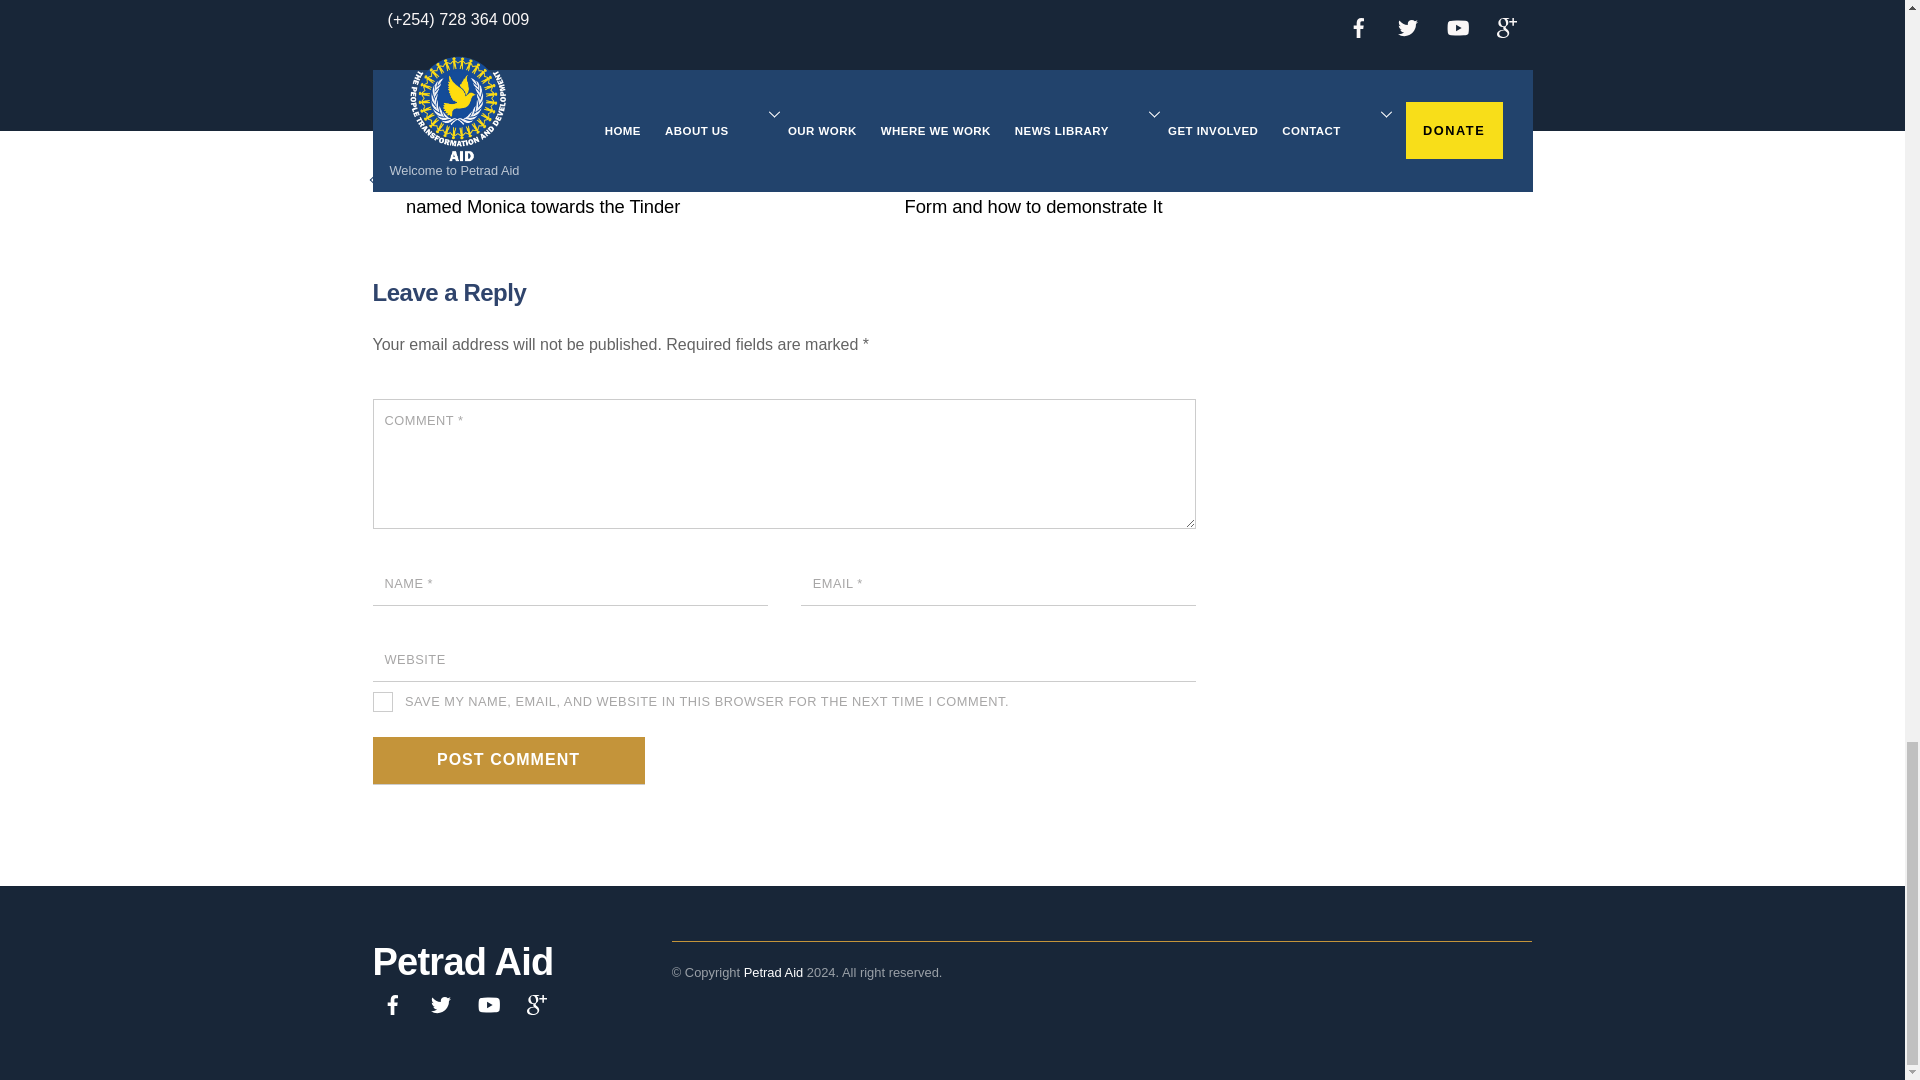  Describe the element at coordinates (508, 760) in the screenshot. I see `Post Comment` at that location.